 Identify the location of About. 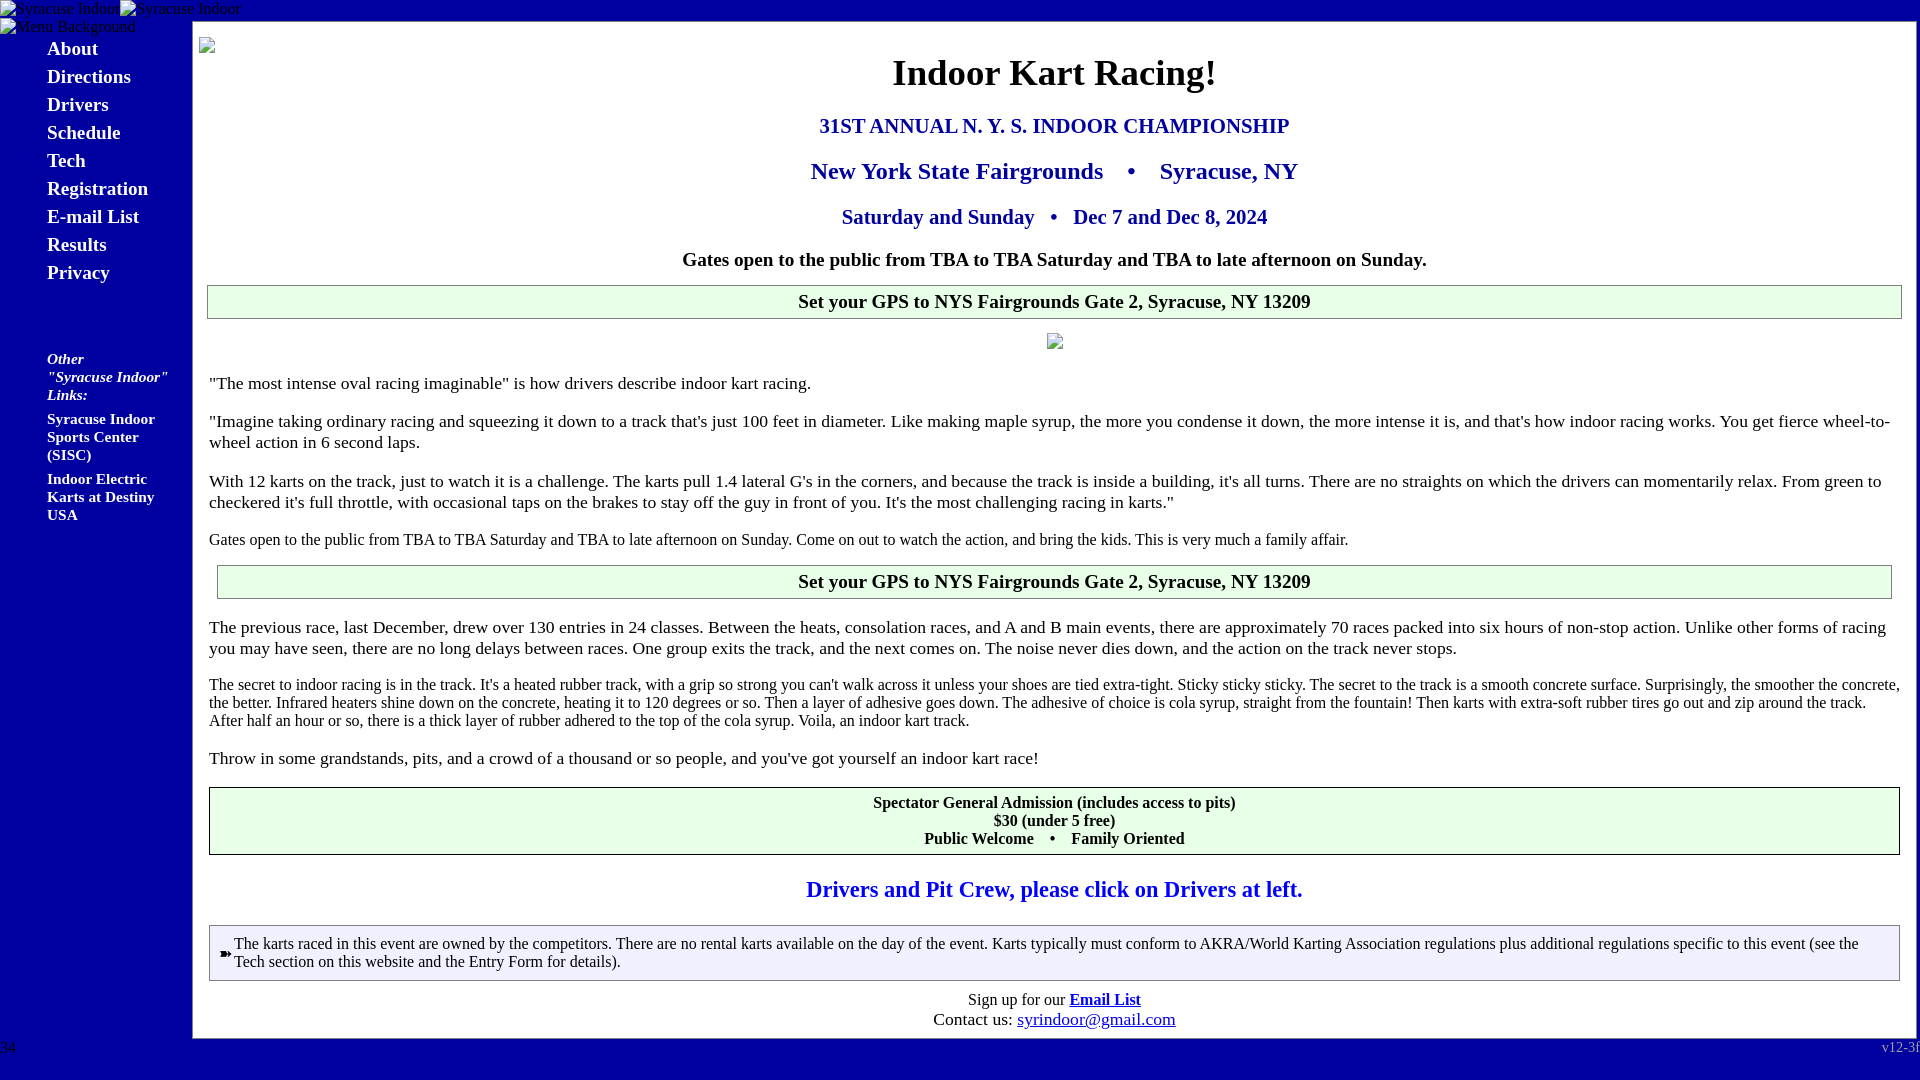
(72, 48).